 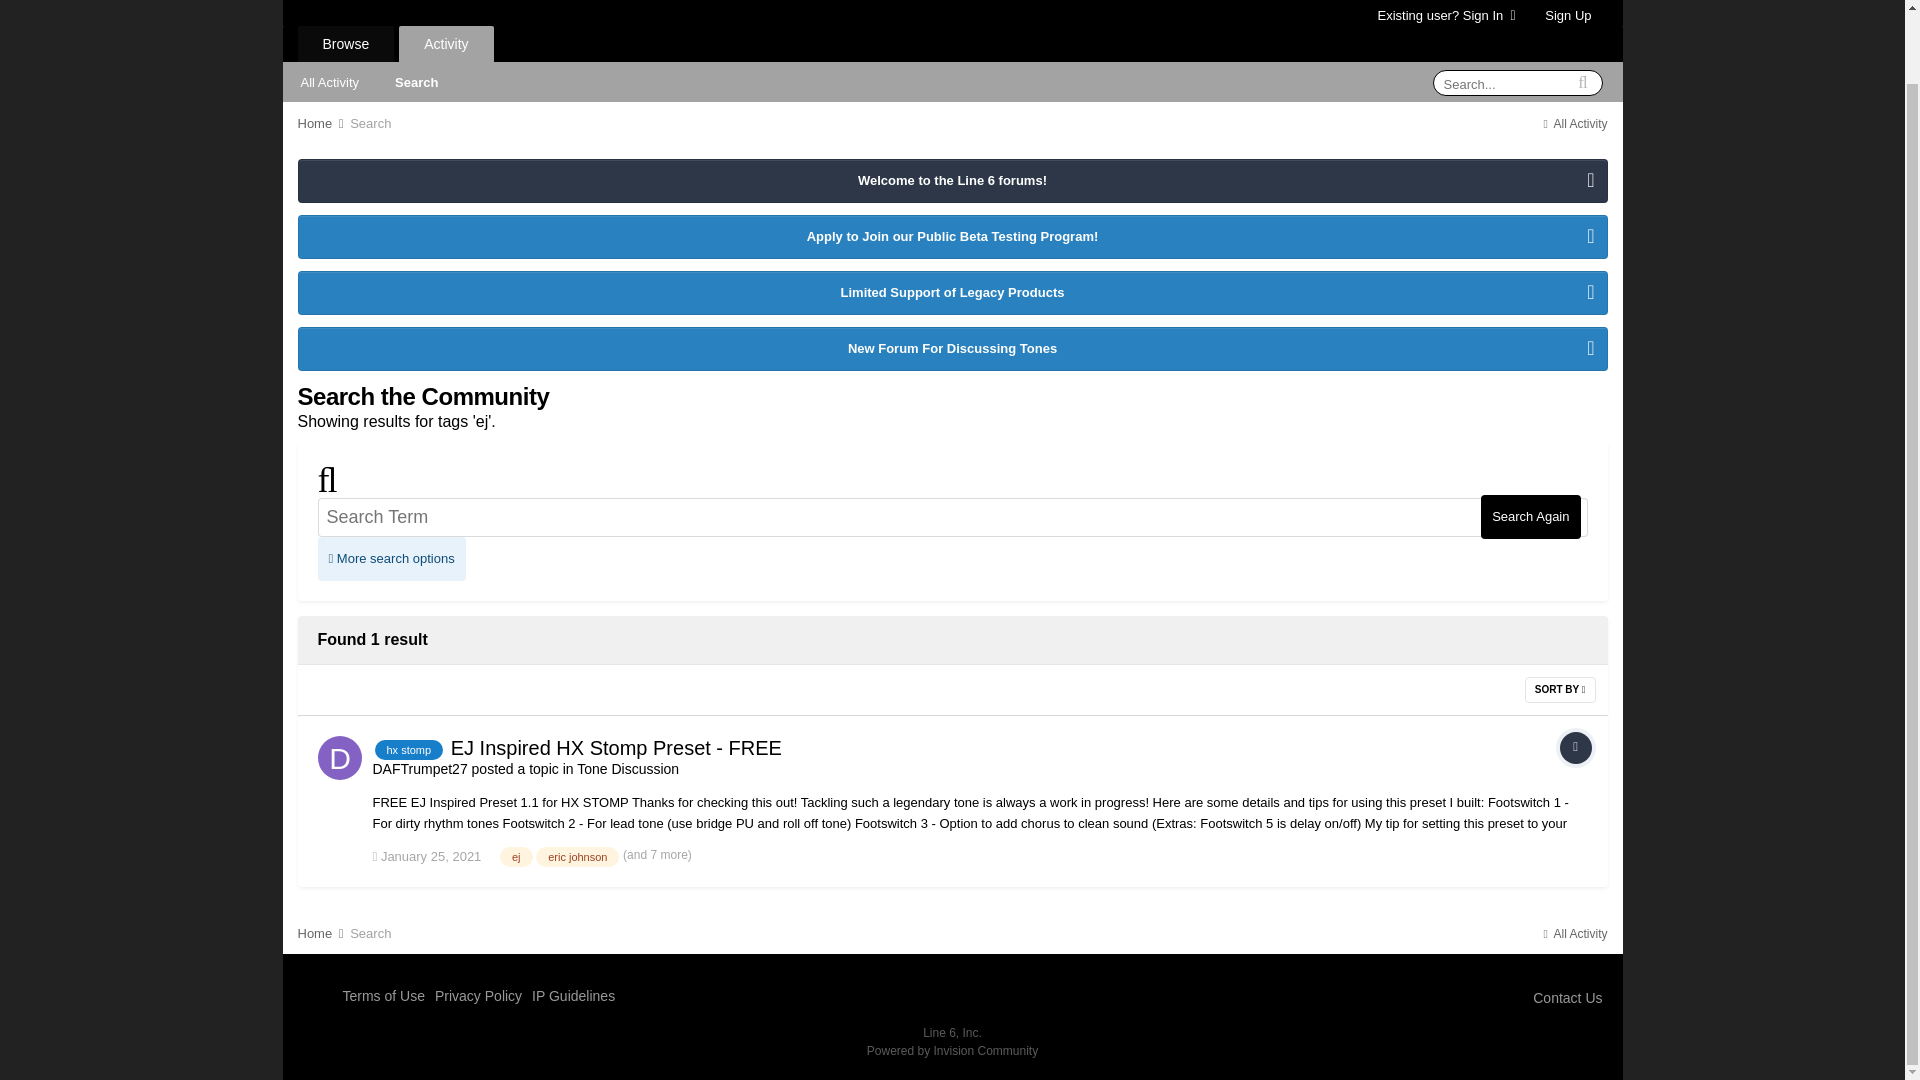 What do you see at coordinates (340, 757) in the screenshot?
I see `Go to DAFTrumpet27's profile` at bounding box center [340, 757].